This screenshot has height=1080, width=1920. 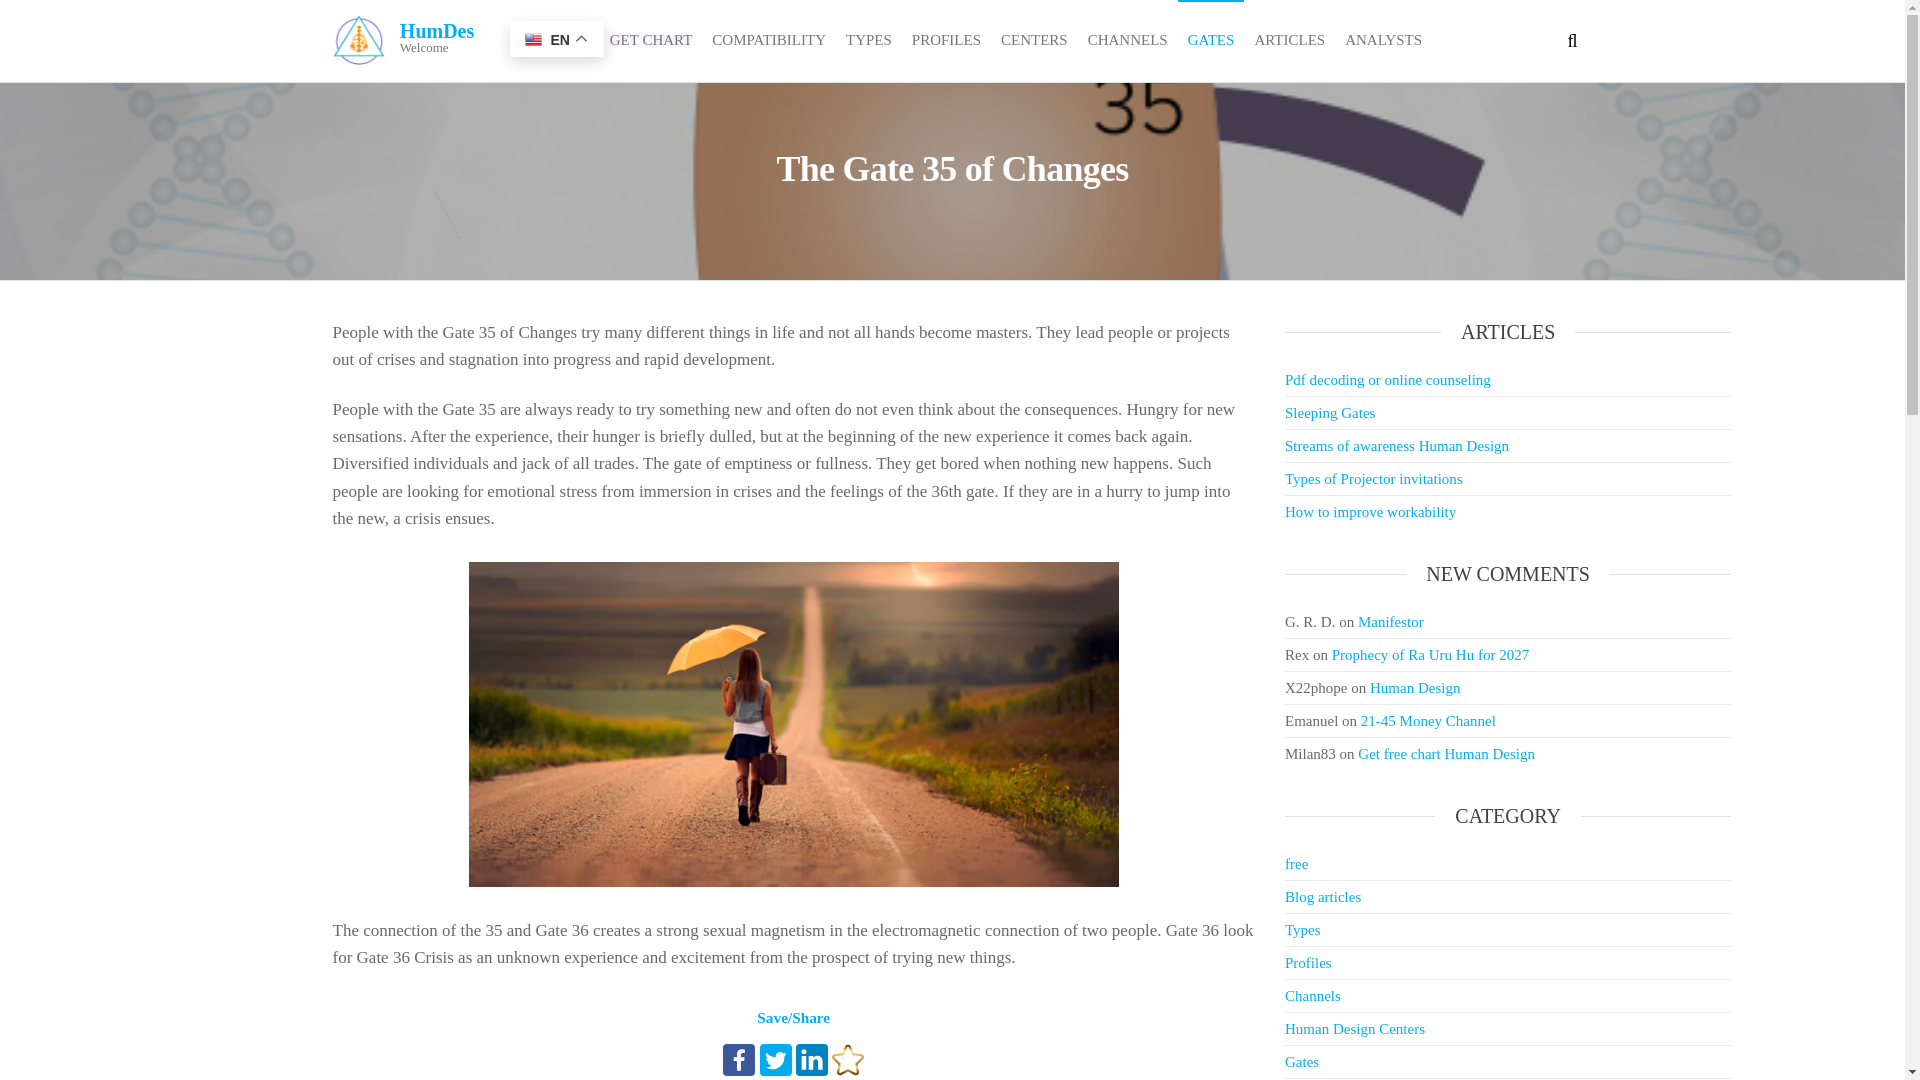 I want to click on Pdf decoding or online counseling, so click(x=1388, y=379).